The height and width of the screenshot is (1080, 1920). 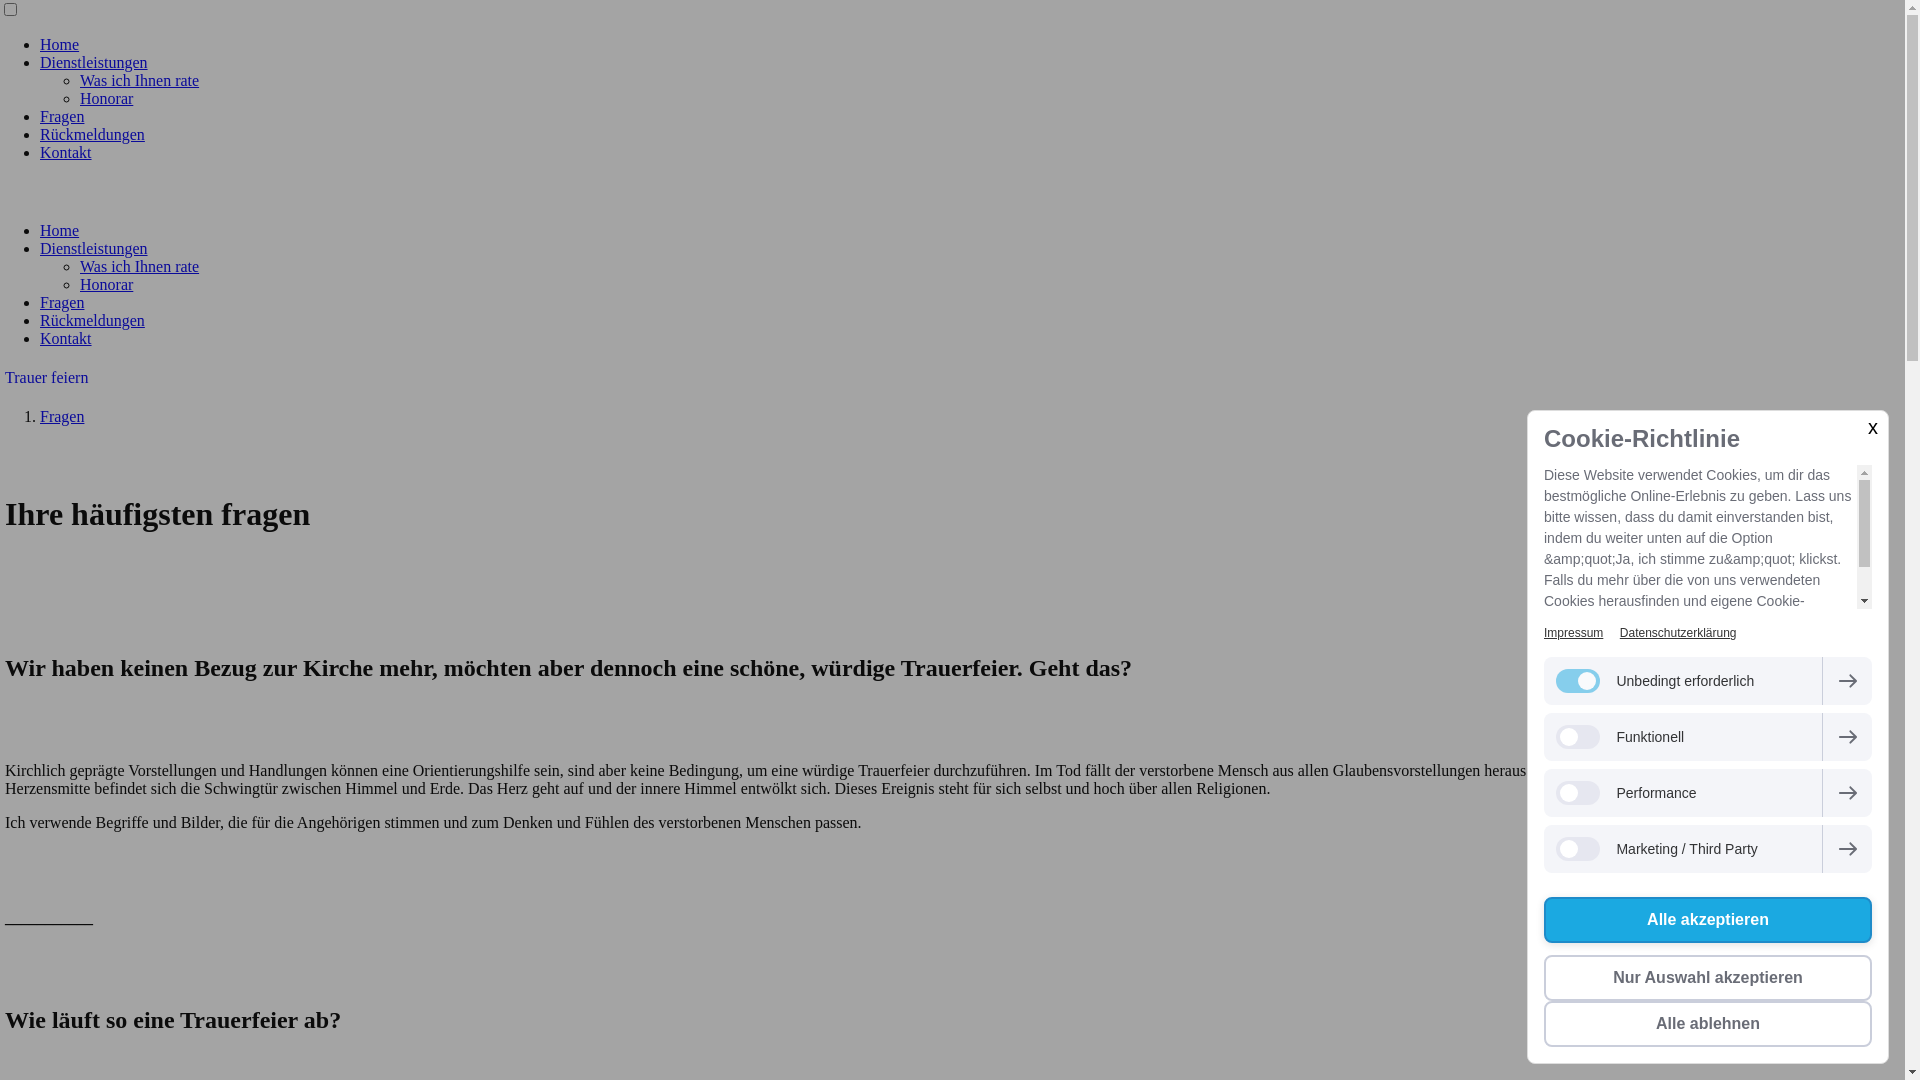 What do you see at coordinates (1574, 633) in the screenshot?
I see `Impressum` at bounding box center [1574, 633].